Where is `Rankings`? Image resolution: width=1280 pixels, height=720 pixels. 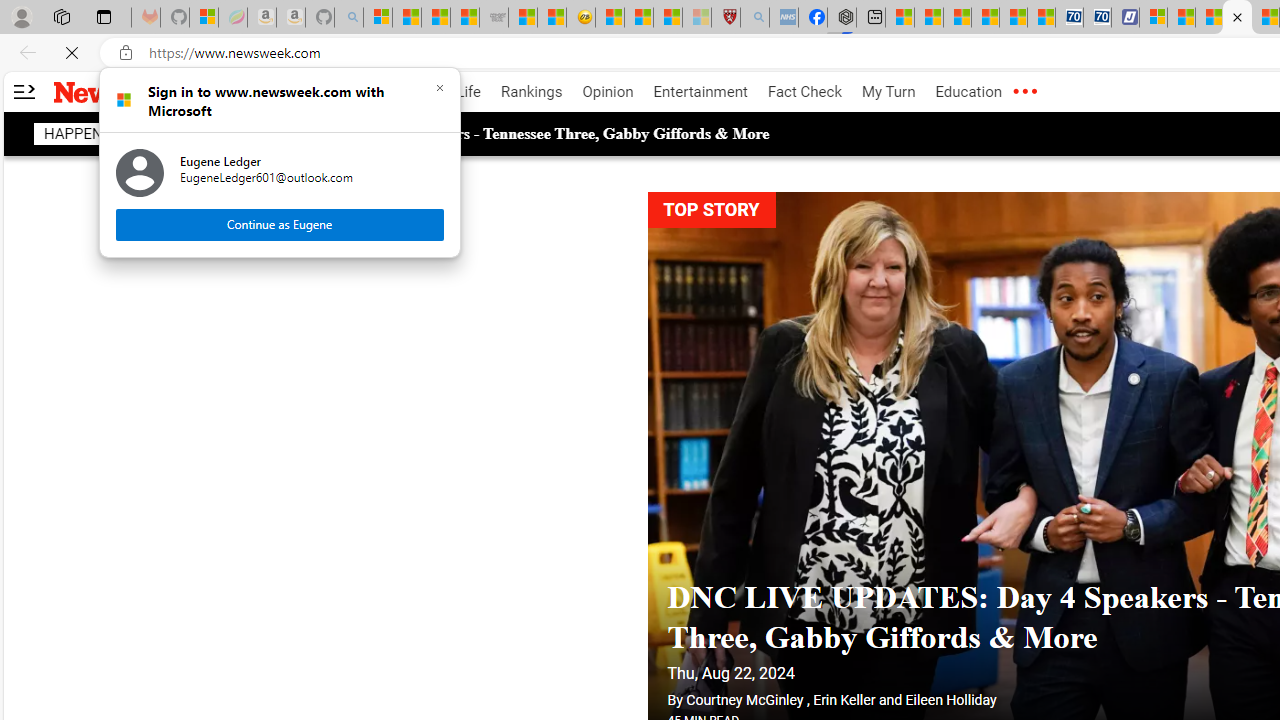 Rankings is located at coordinates (532, 92).